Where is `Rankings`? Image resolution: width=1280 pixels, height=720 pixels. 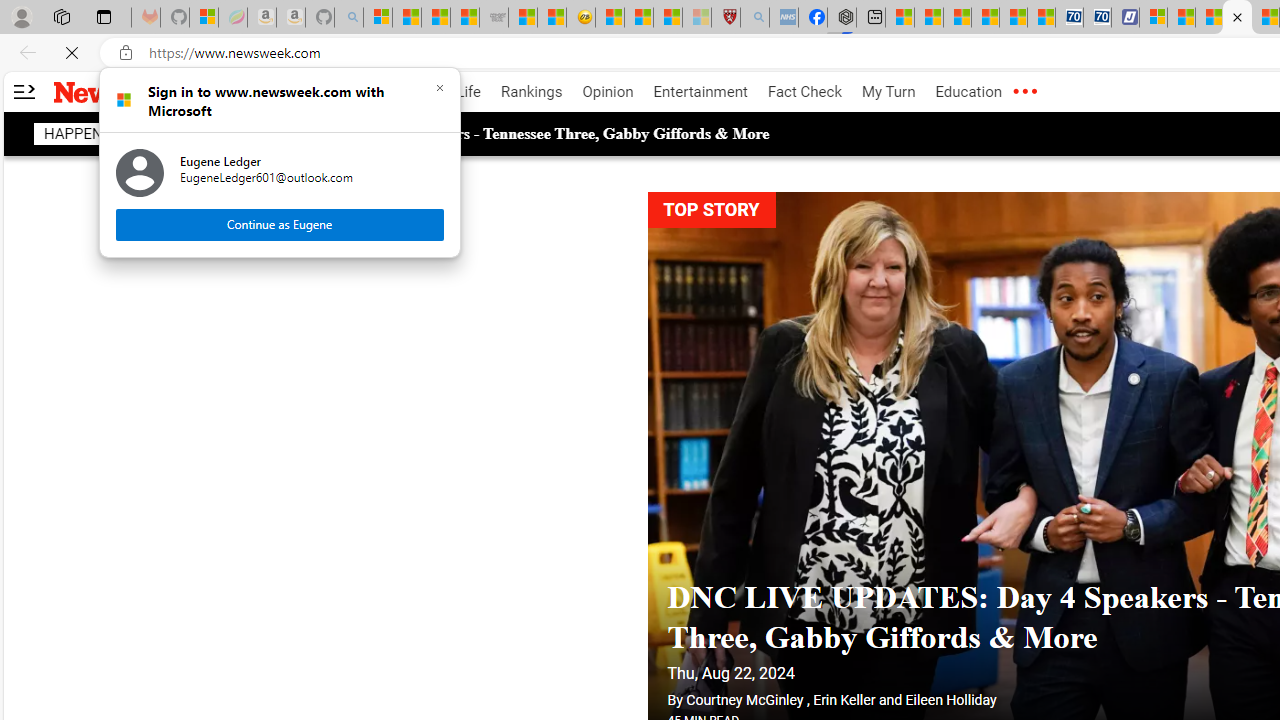 Rankings is located at coordinates (532, 92).